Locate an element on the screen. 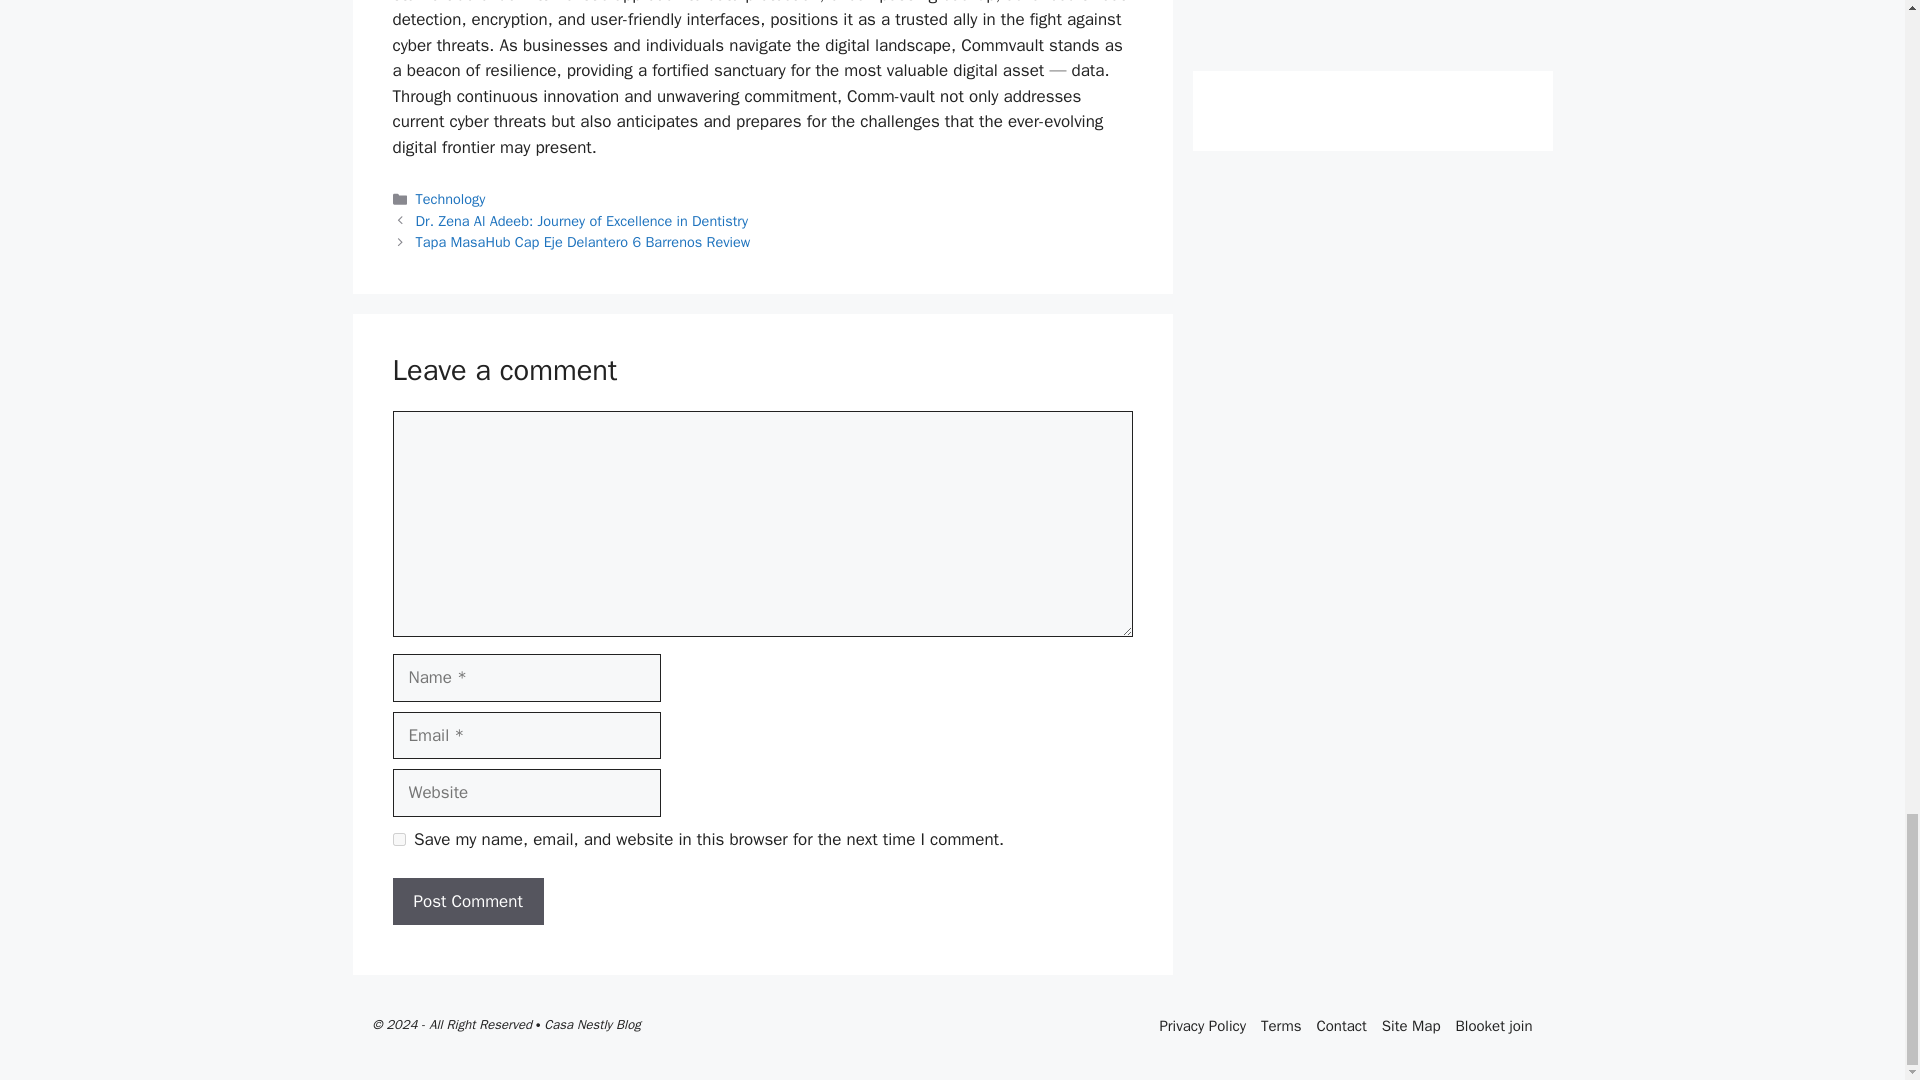 Image resolution: width=1920 pixels, height=1080 pixels. Contact is located at coordinates (1340, 1037).